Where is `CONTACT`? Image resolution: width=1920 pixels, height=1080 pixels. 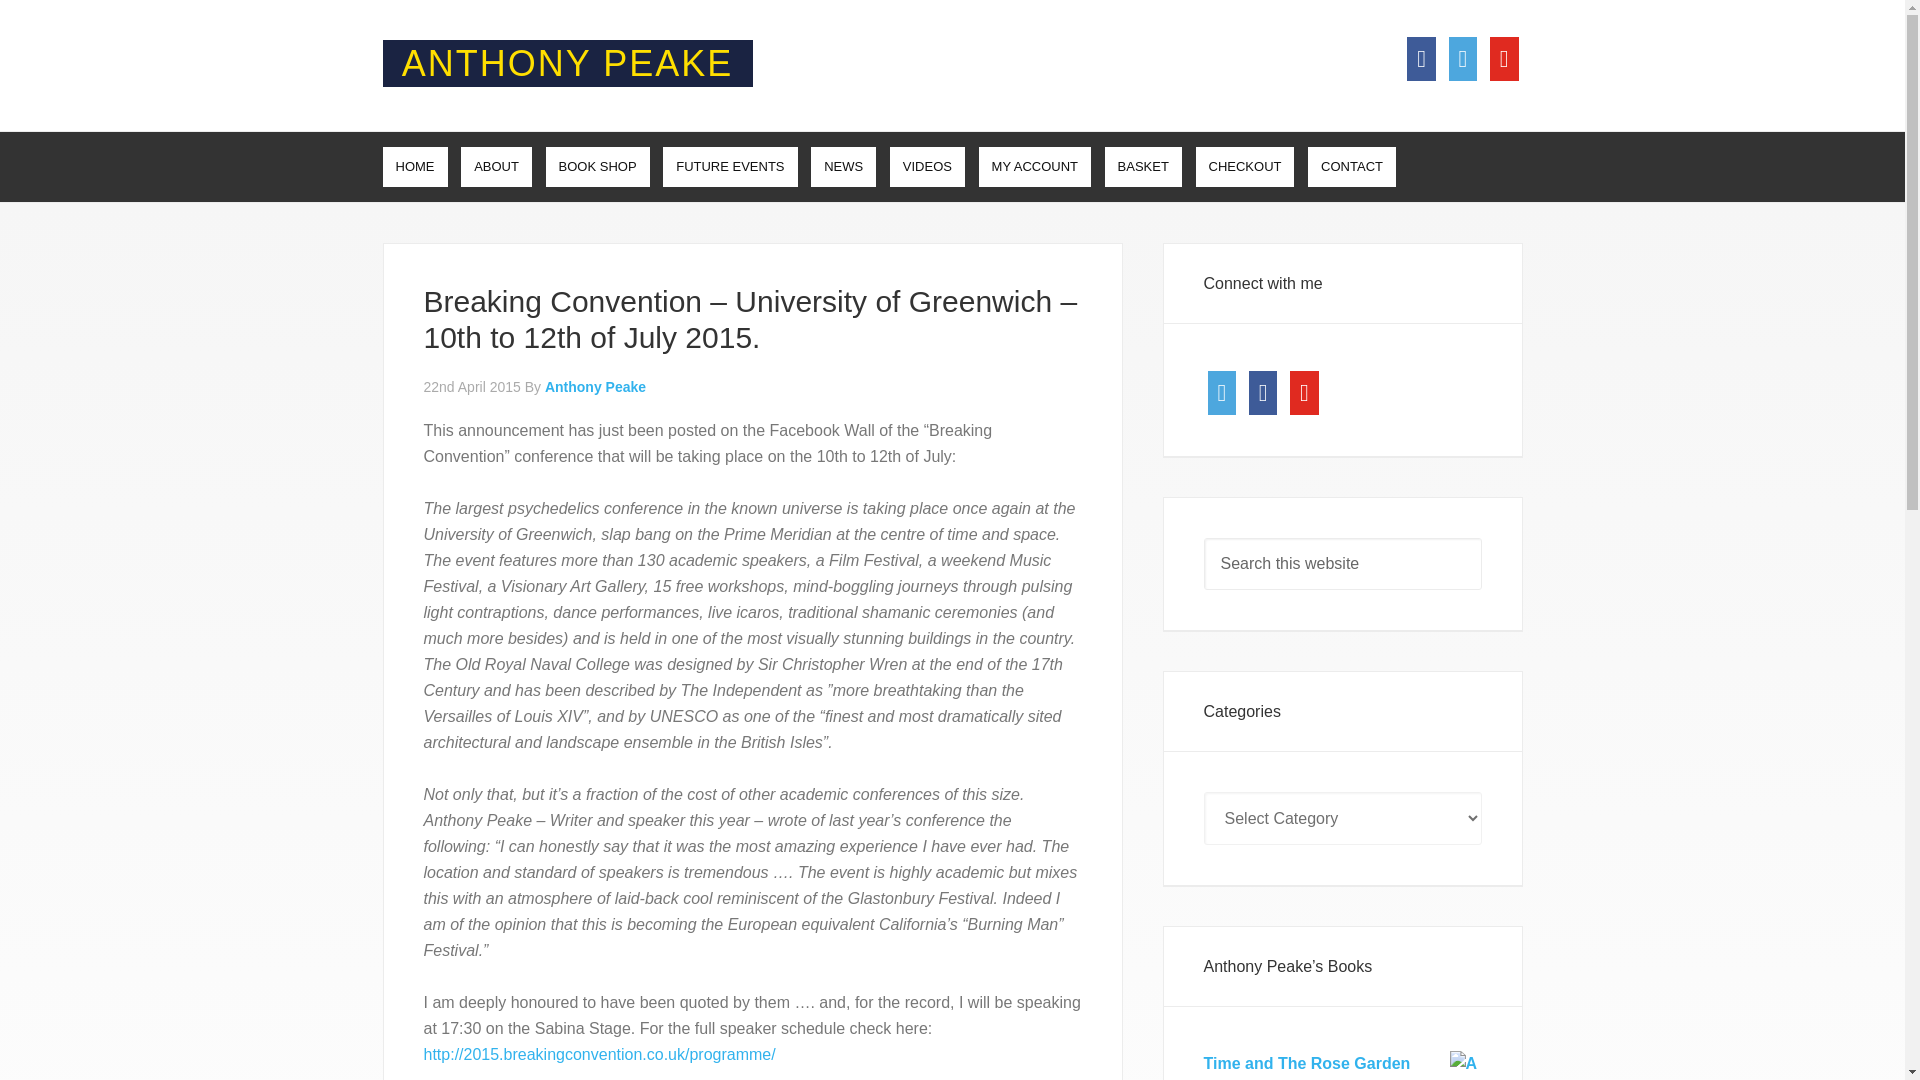 CONTACT is located at coordinates (1351, 166).